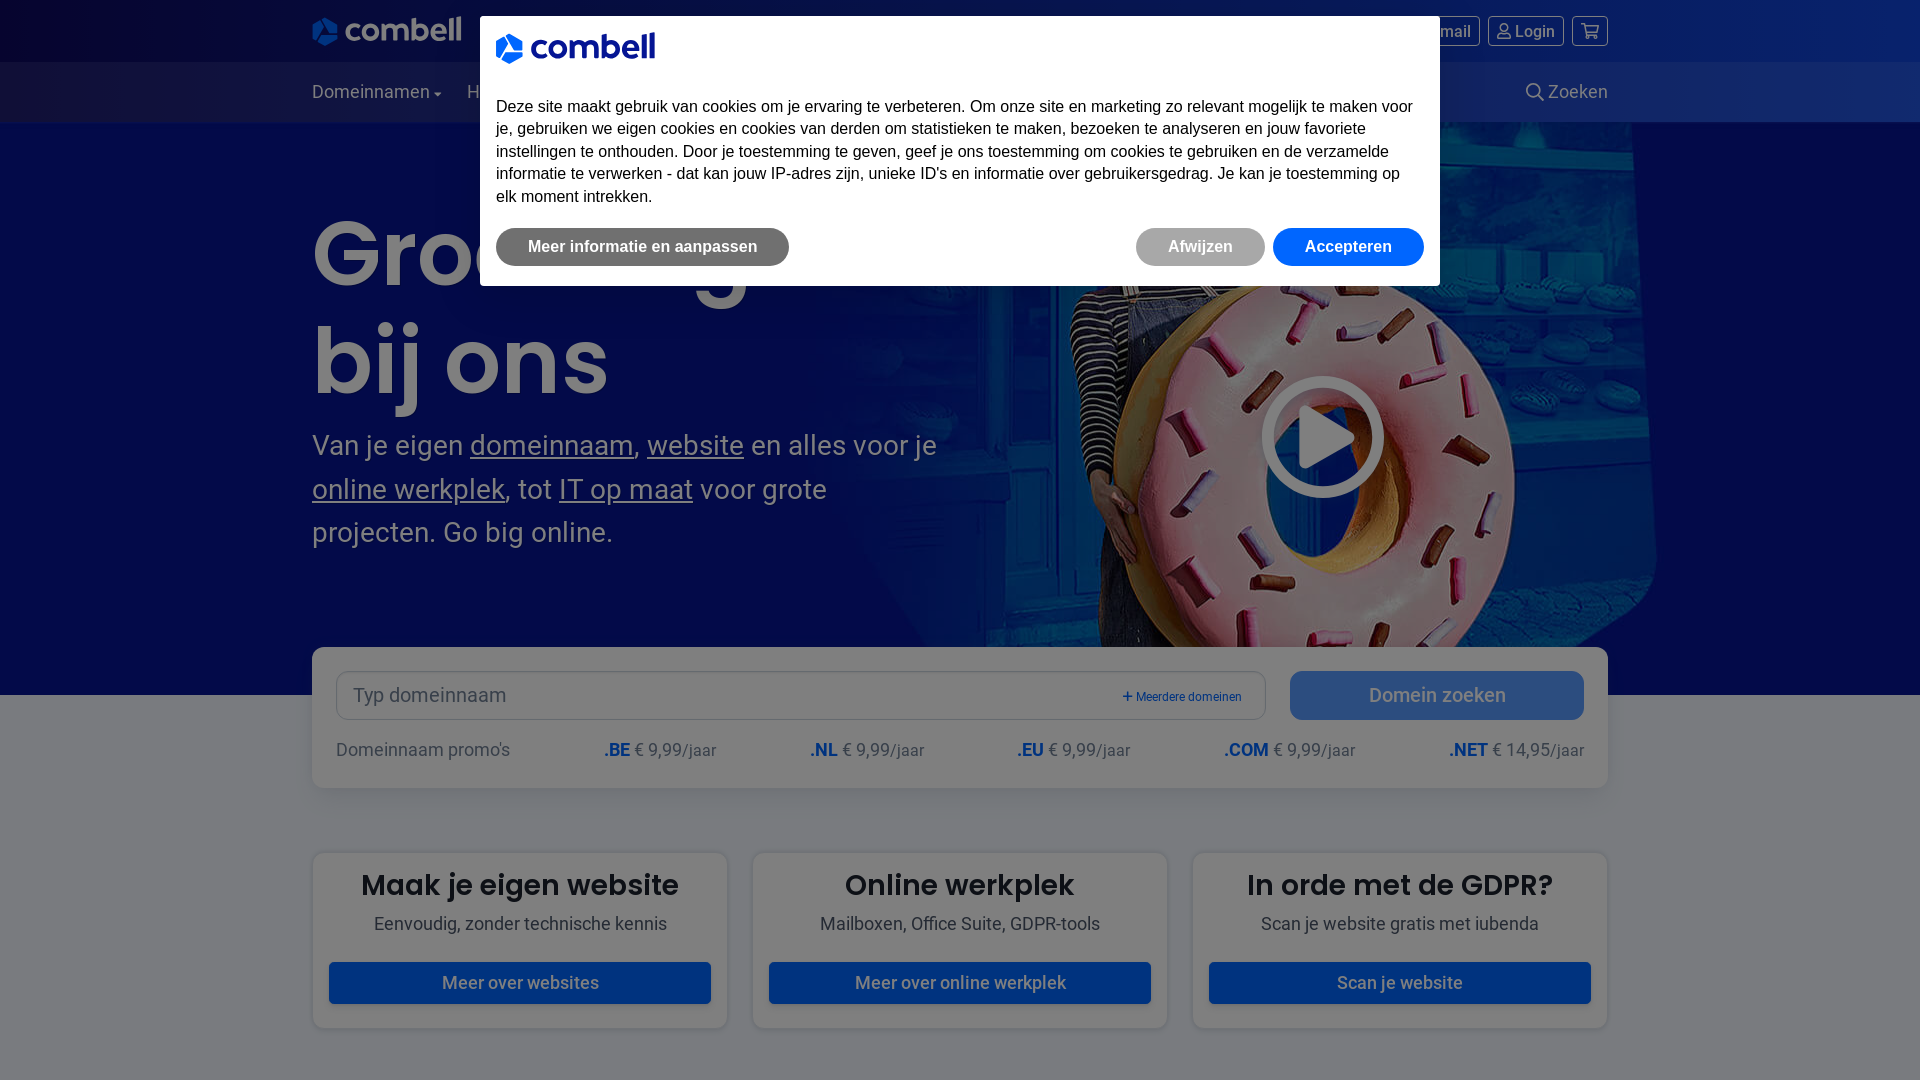  What do you see at coordinates (642, 247) in the screenshot?
I see `Meer informatie en aanpassen` at bounding box center [642, 247].